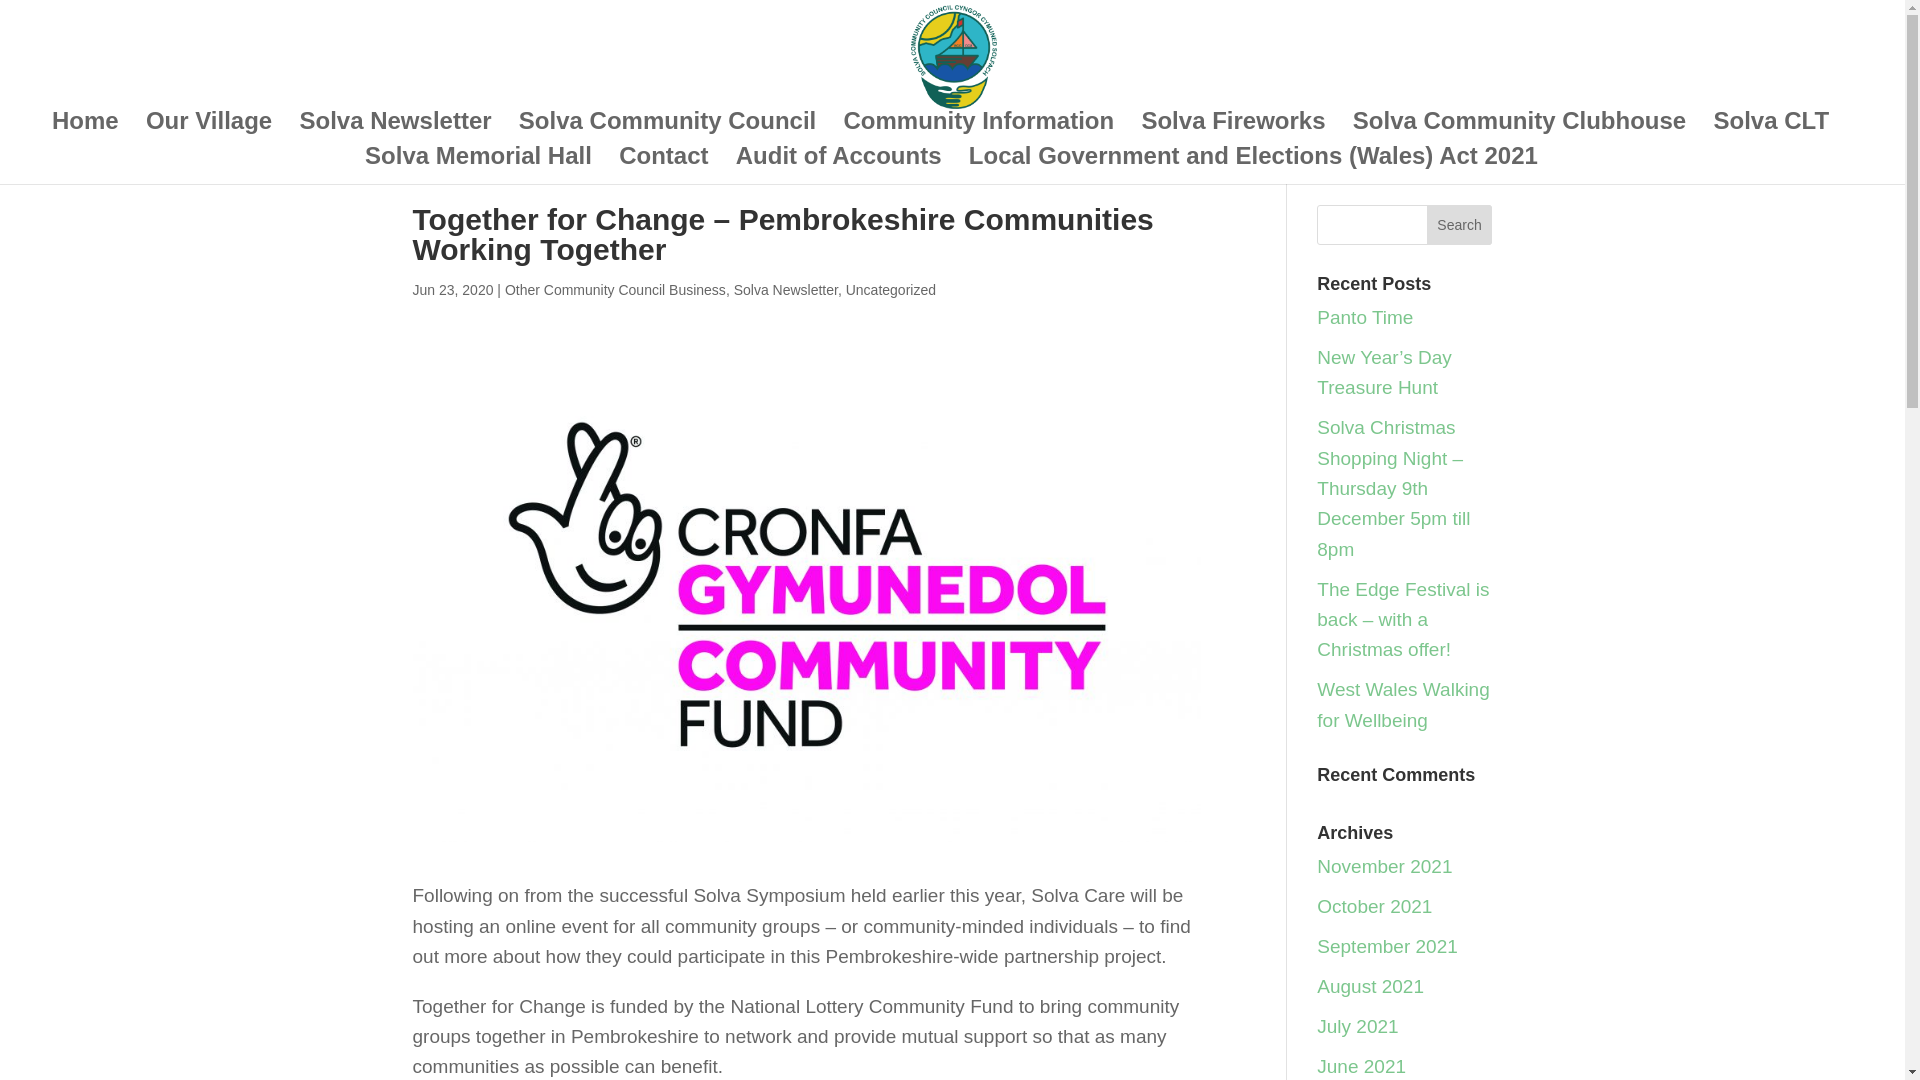 This screenshot has height=1080, width=1920. What do you see at coordinates (1232, 132) in the screenshot?
I see `Solva Fireworks` at bounding box center [1232, 132].